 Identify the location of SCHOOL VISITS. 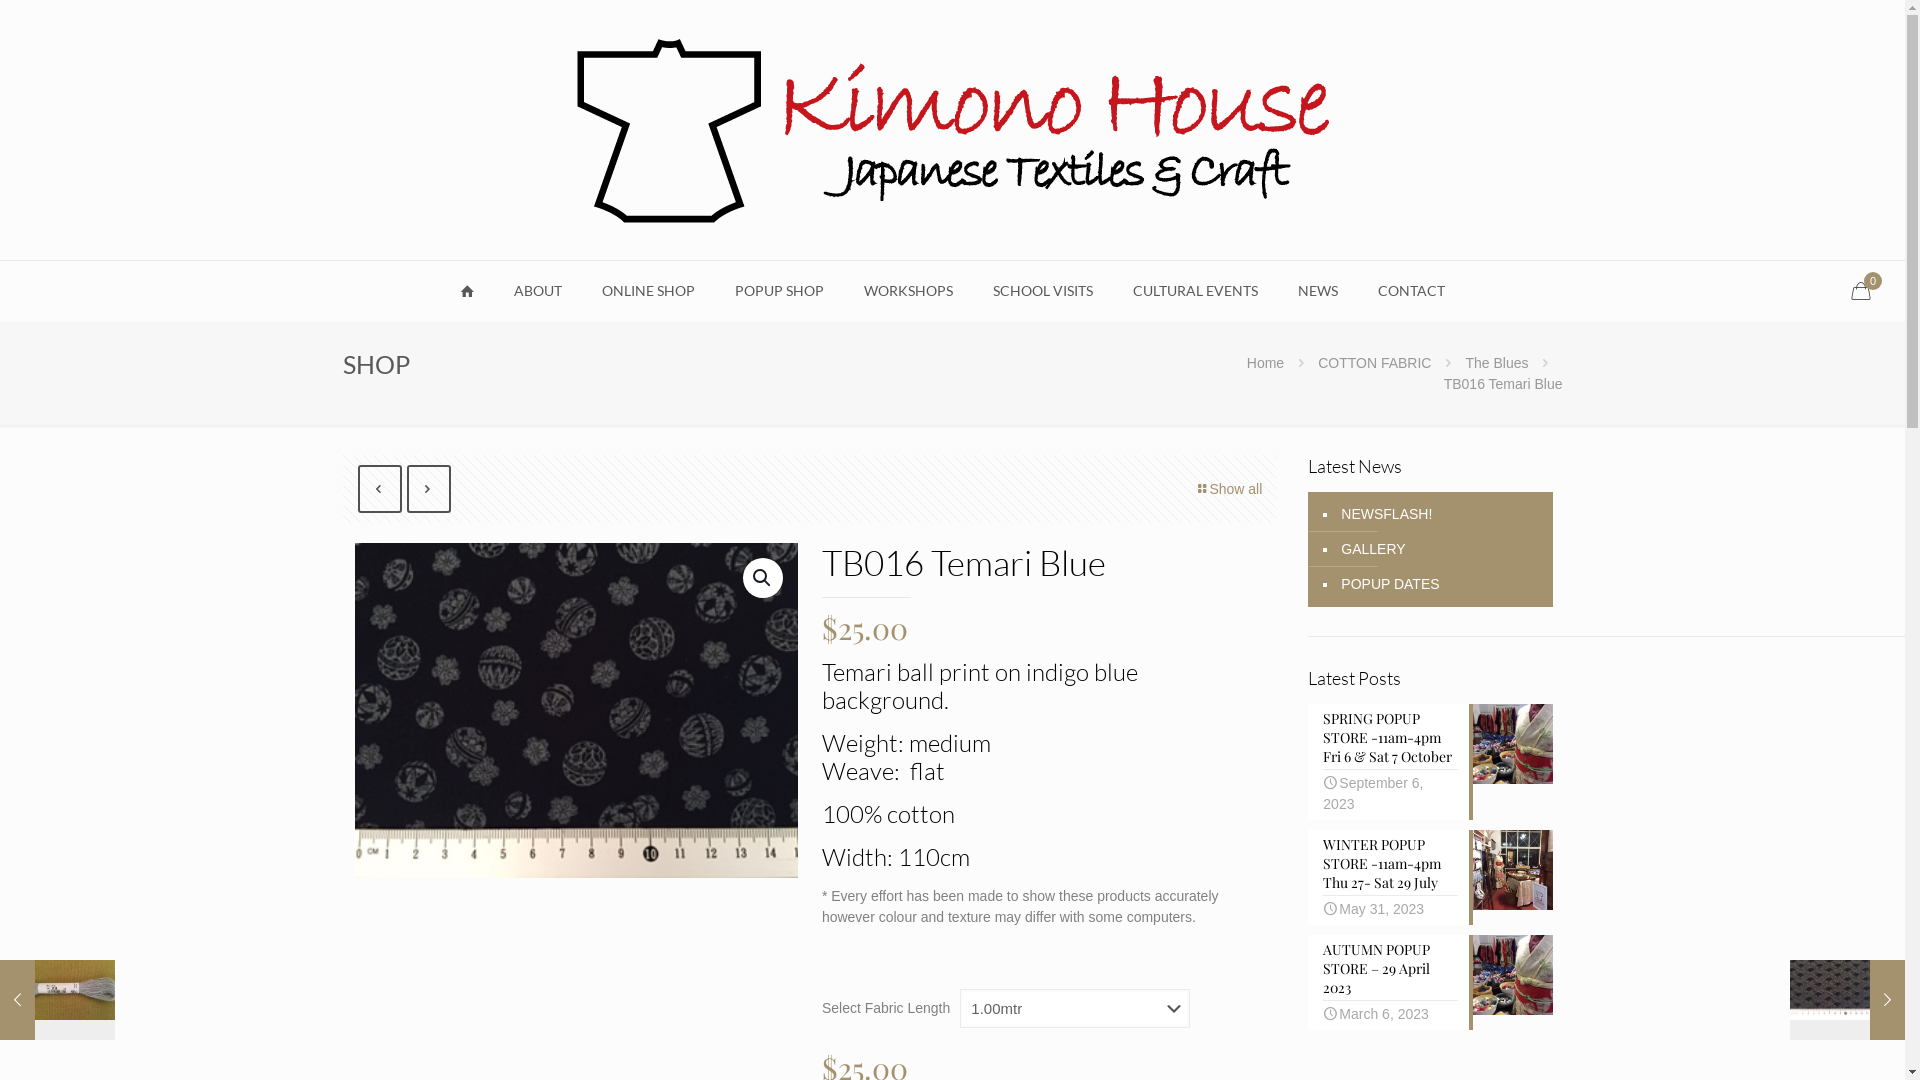
(1042, 291).